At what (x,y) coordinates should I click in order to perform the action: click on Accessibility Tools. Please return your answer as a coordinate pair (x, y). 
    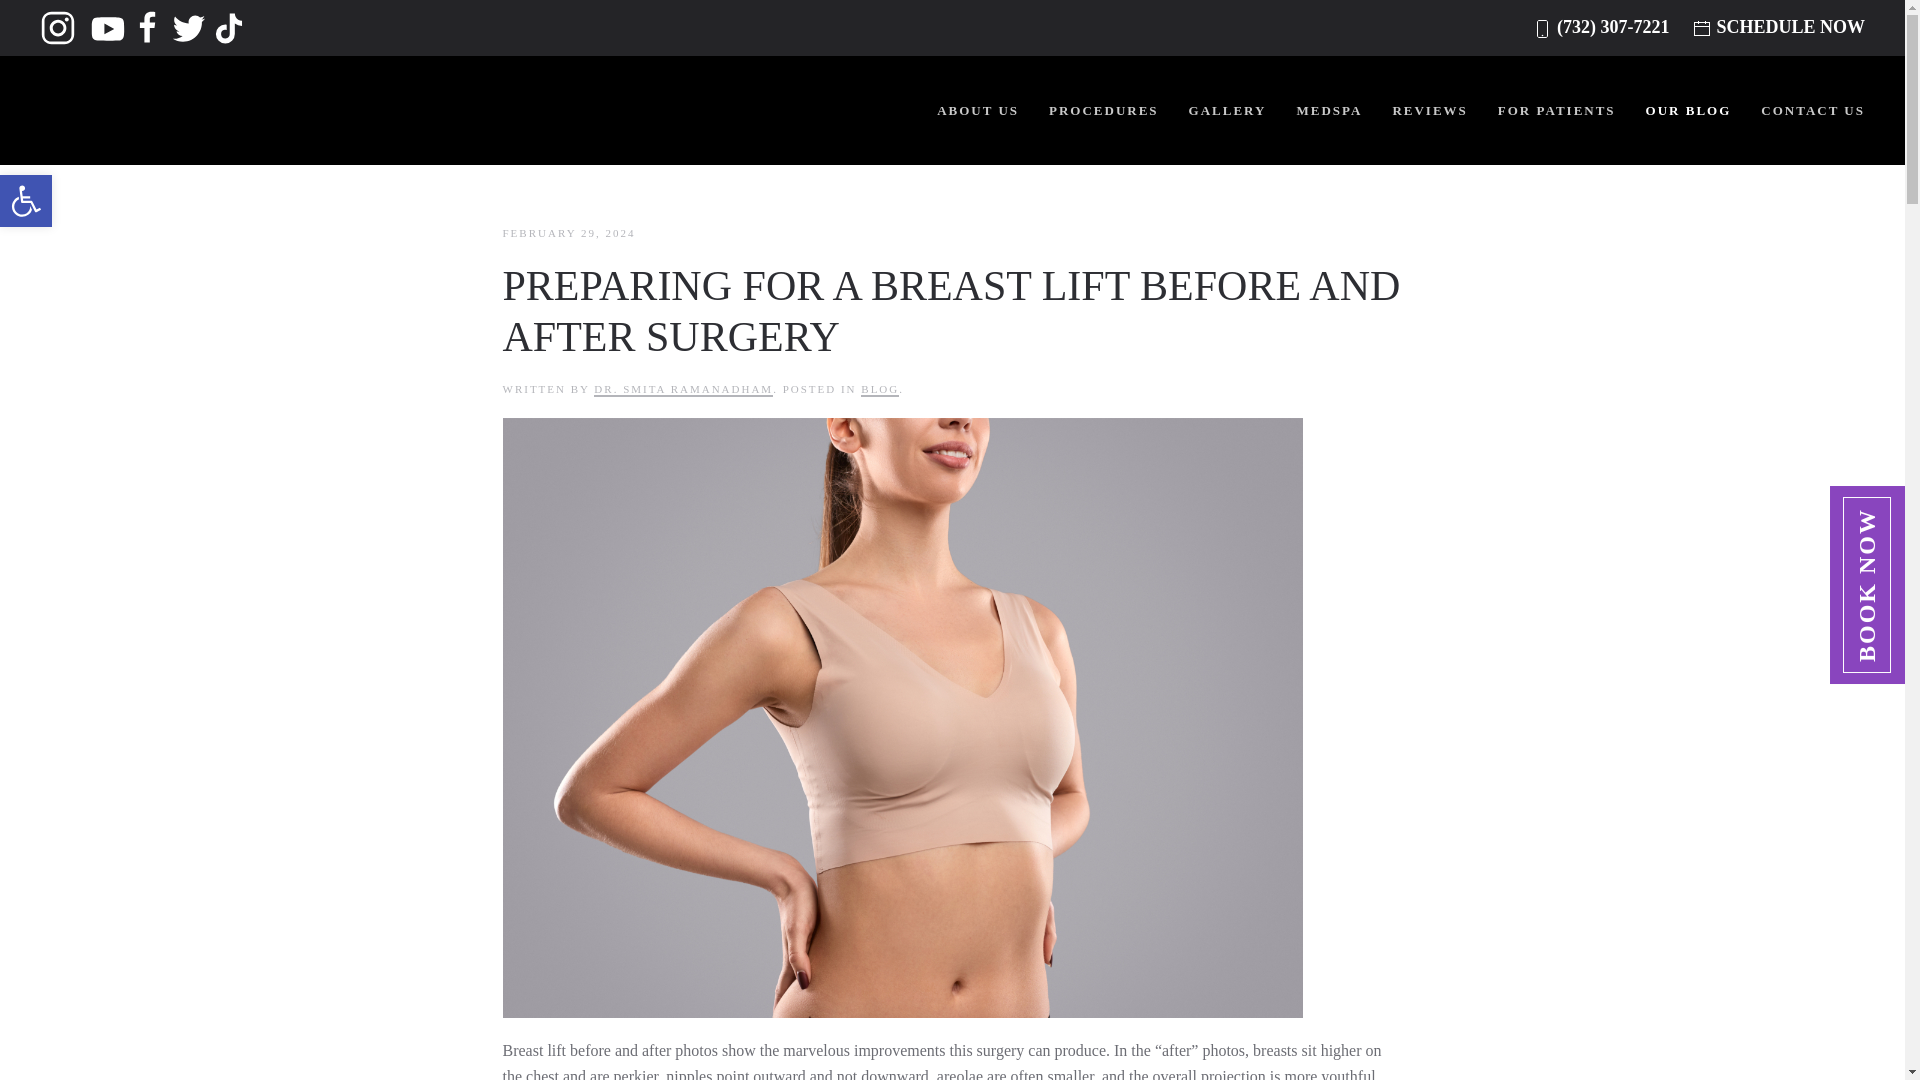
    Looking at the image, I should click on (148, 26).